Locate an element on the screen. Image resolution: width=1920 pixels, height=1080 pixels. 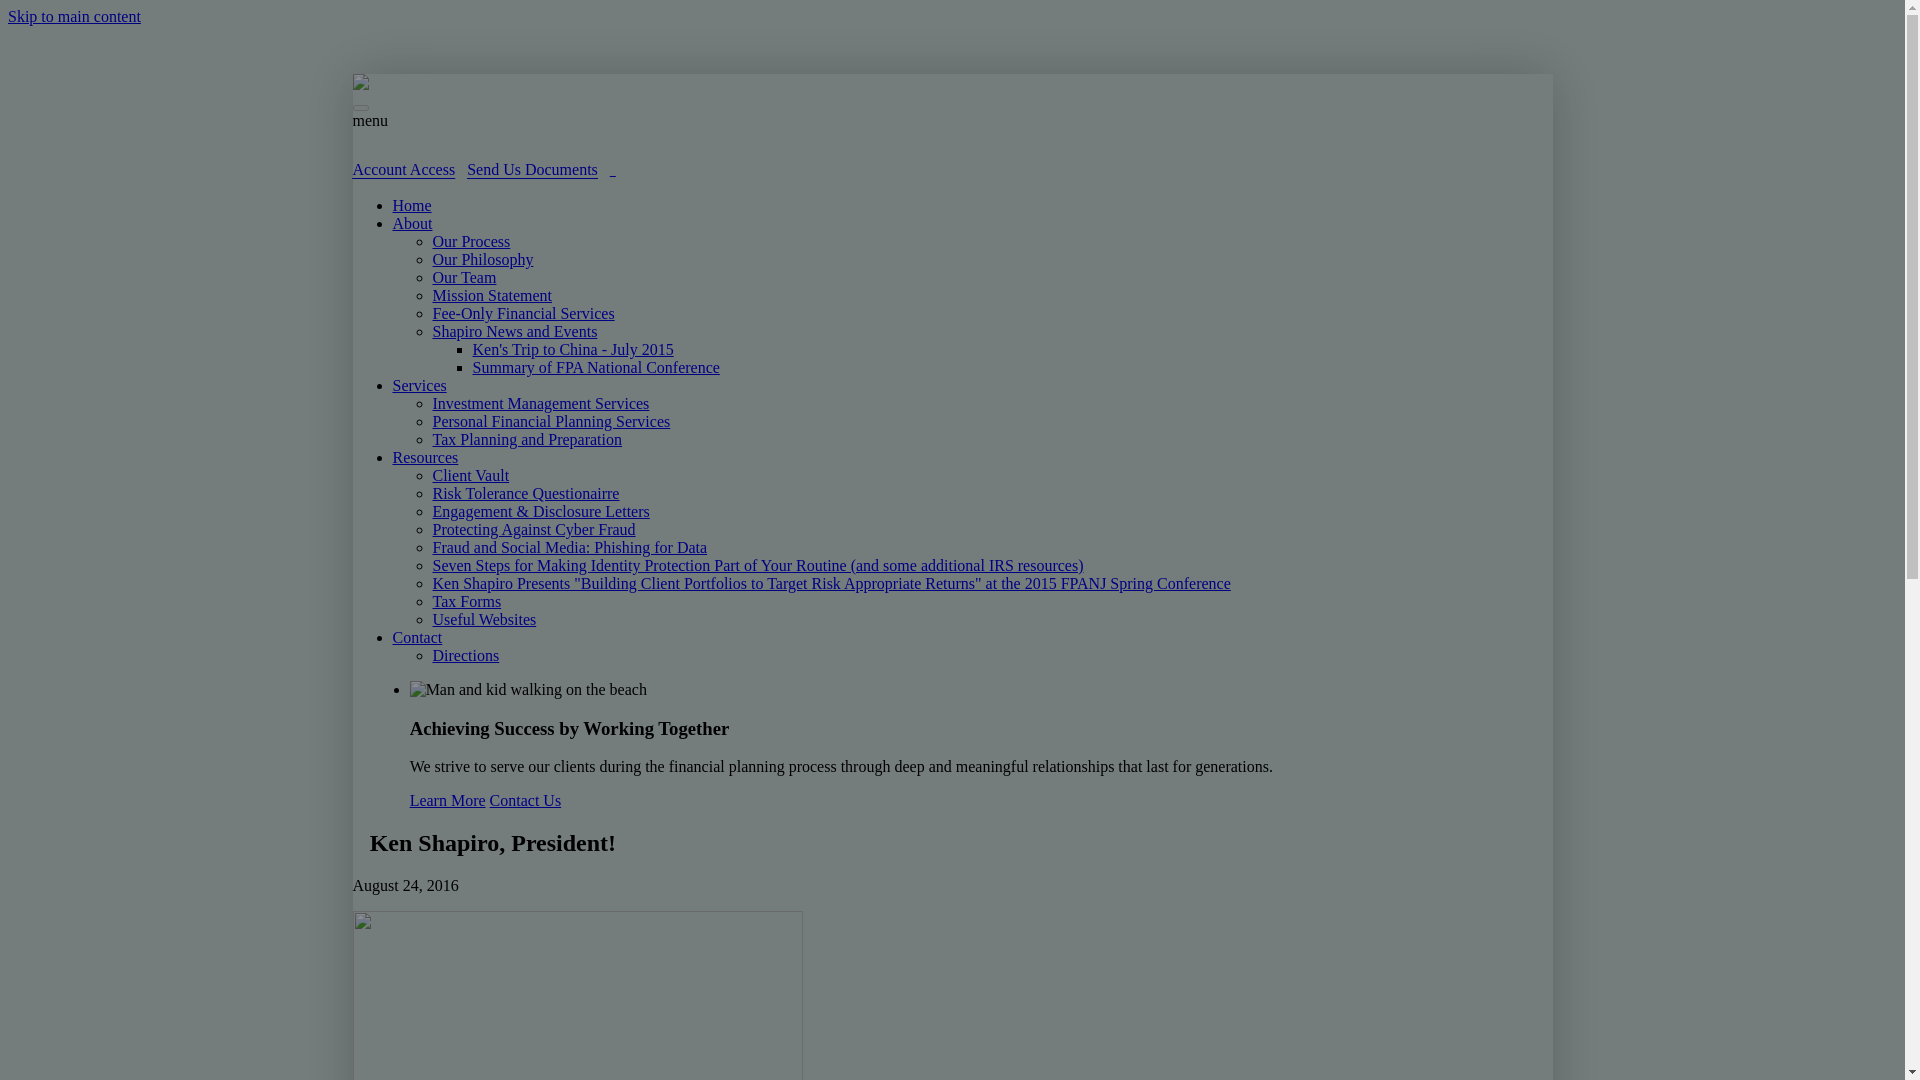
Shapiro News and Events is located at coordinates (514, 331).